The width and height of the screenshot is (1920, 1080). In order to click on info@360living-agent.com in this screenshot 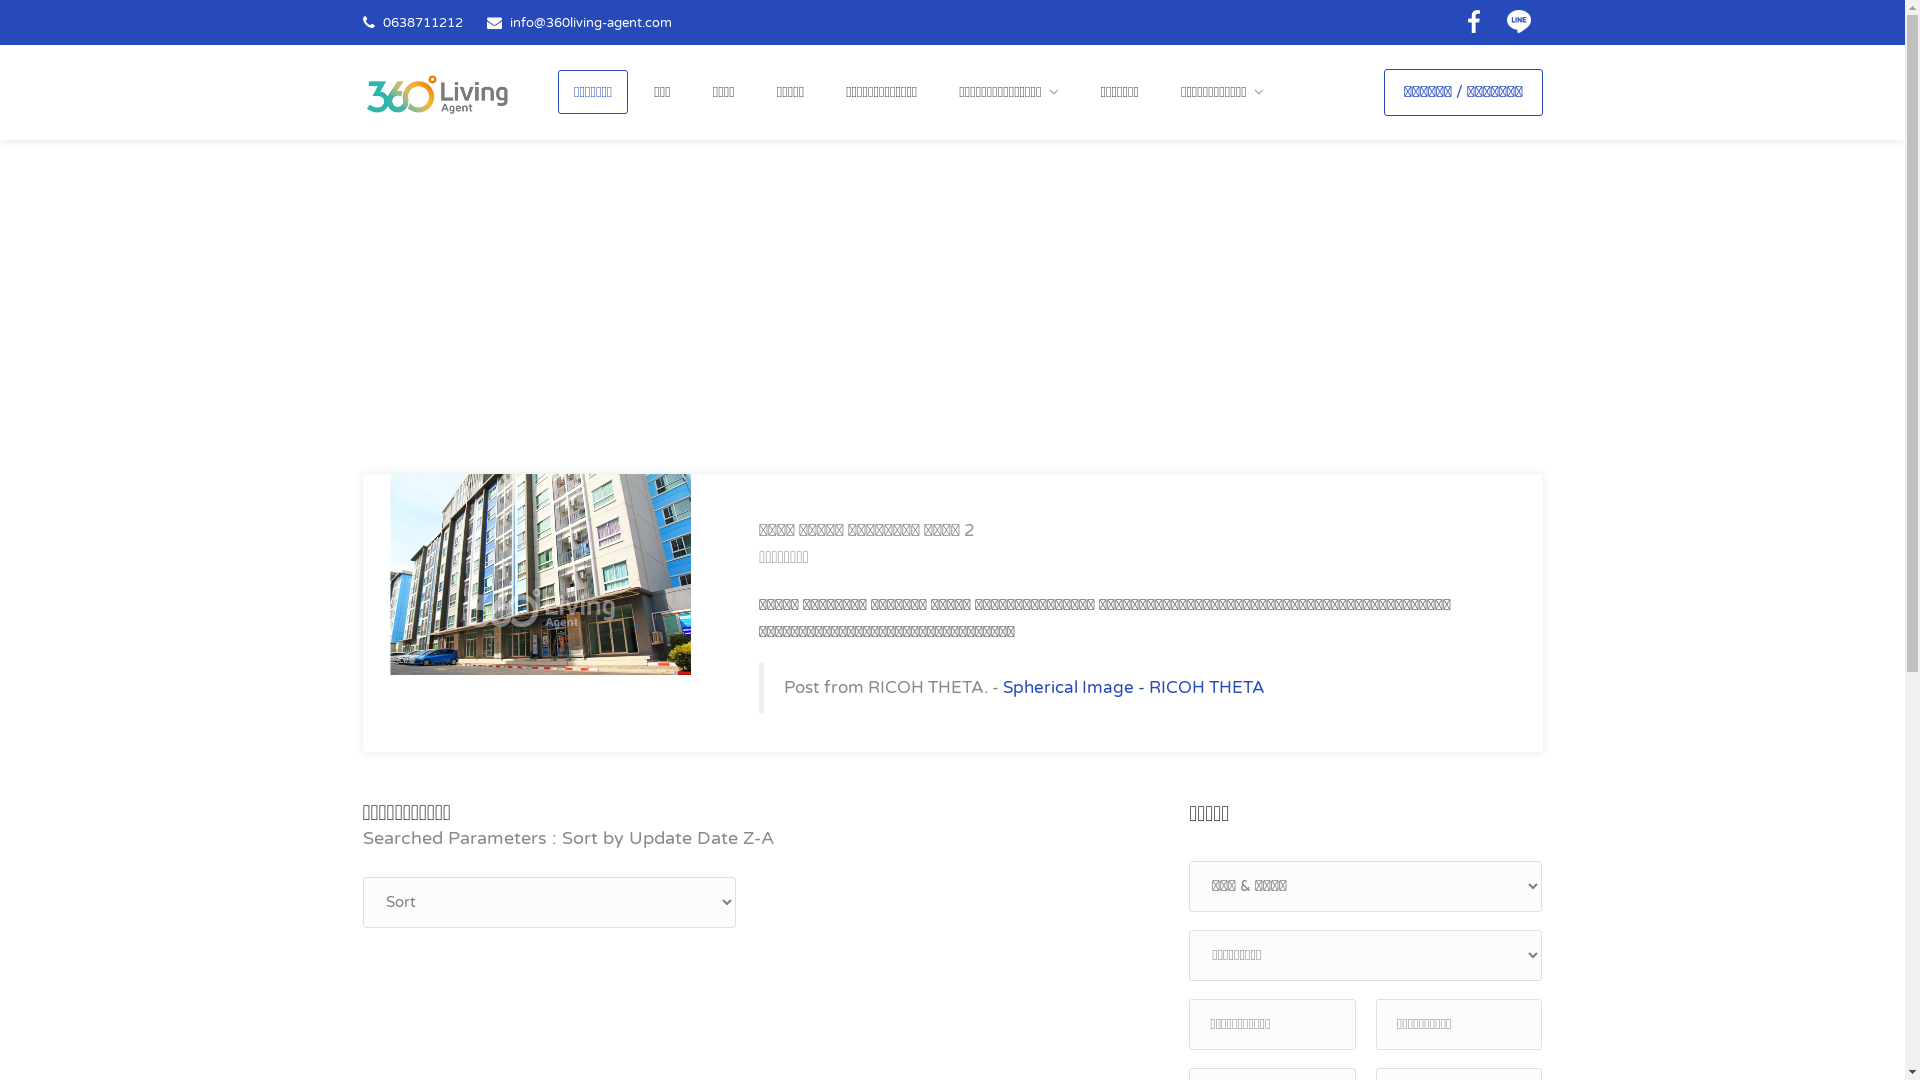, I will do `click(591, 23)`.